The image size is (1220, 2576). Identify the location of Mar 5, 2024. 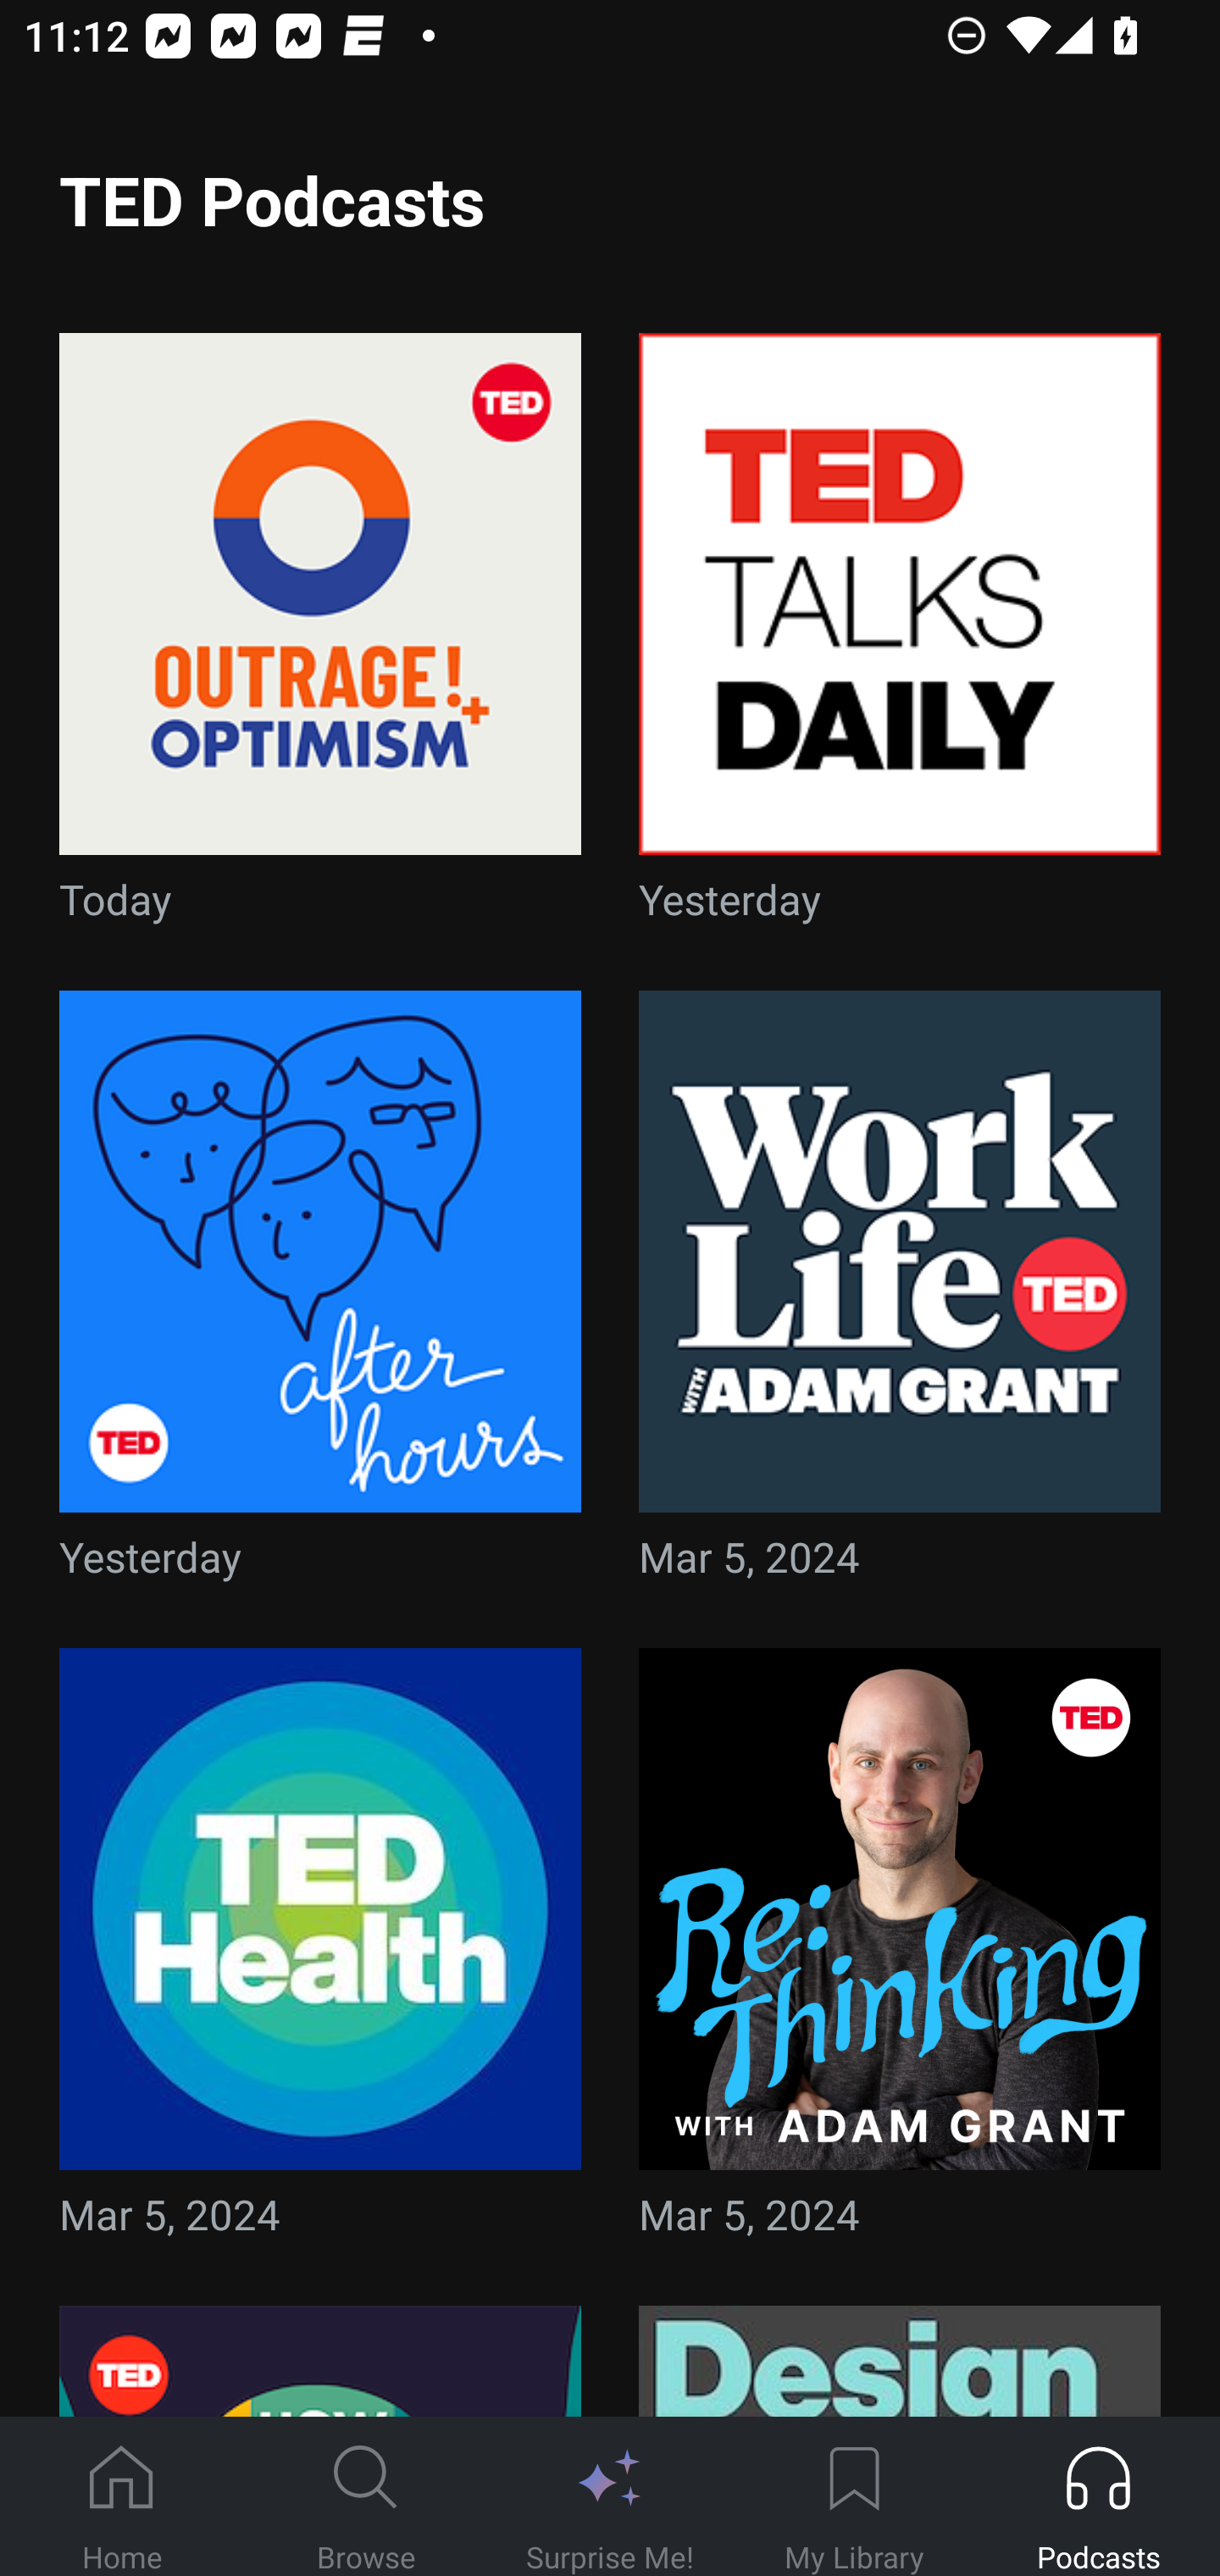
(900, 1295).